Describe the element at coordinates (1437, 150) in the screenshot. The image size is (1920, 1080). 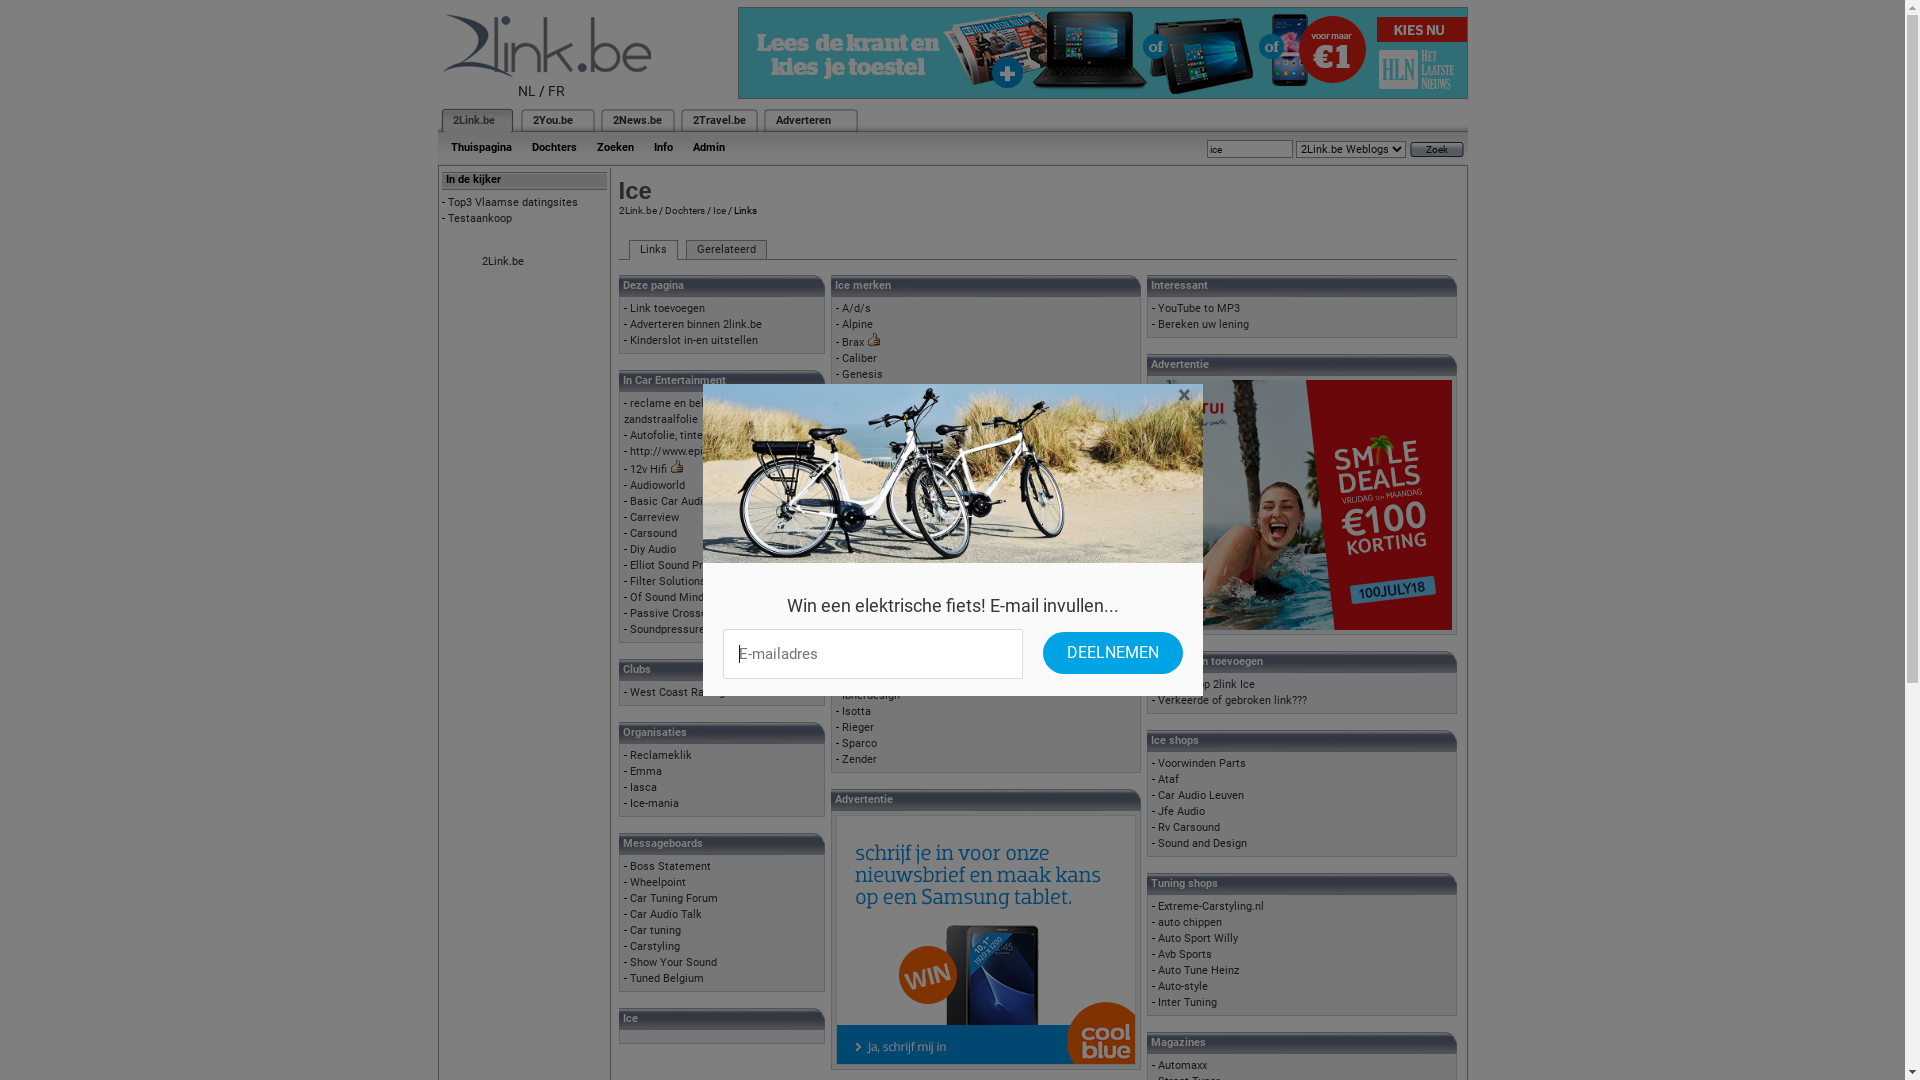
I see `Zoek` at that location.